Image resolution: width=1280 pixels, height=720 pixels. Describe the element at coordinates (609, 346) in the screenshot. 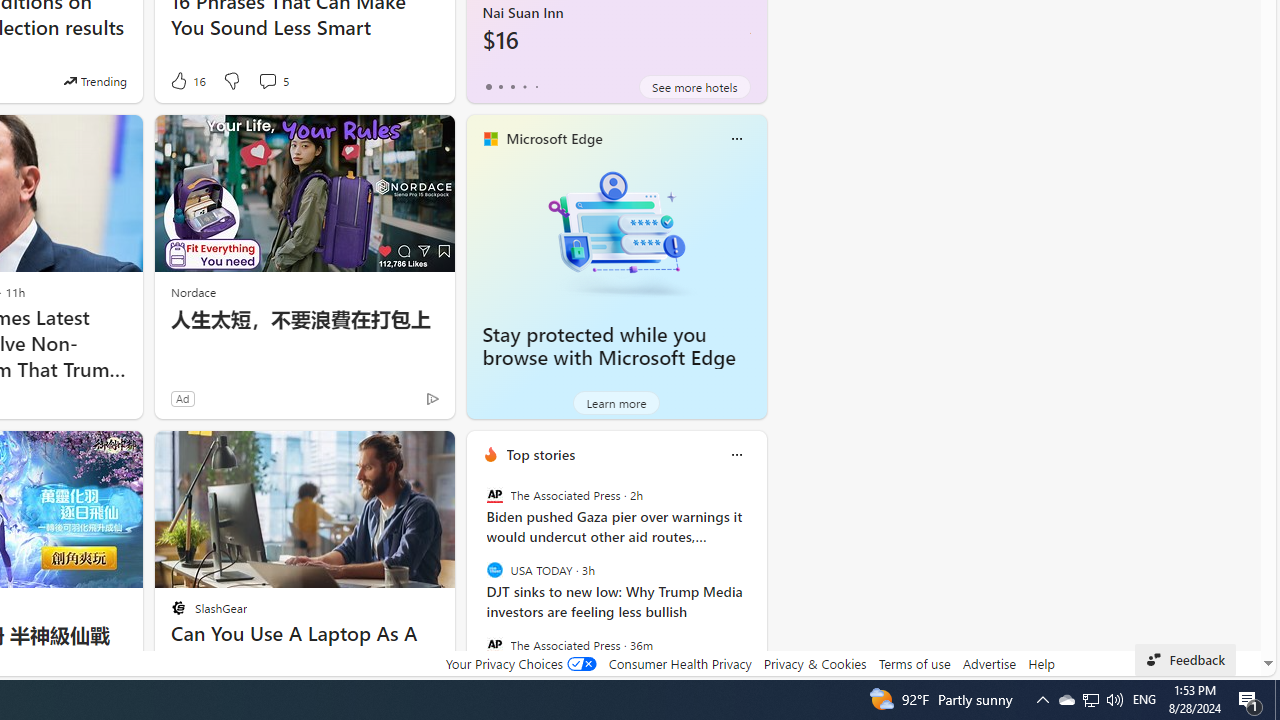

I see `Stay protected while you browse with Microsoft Edge` at that location.